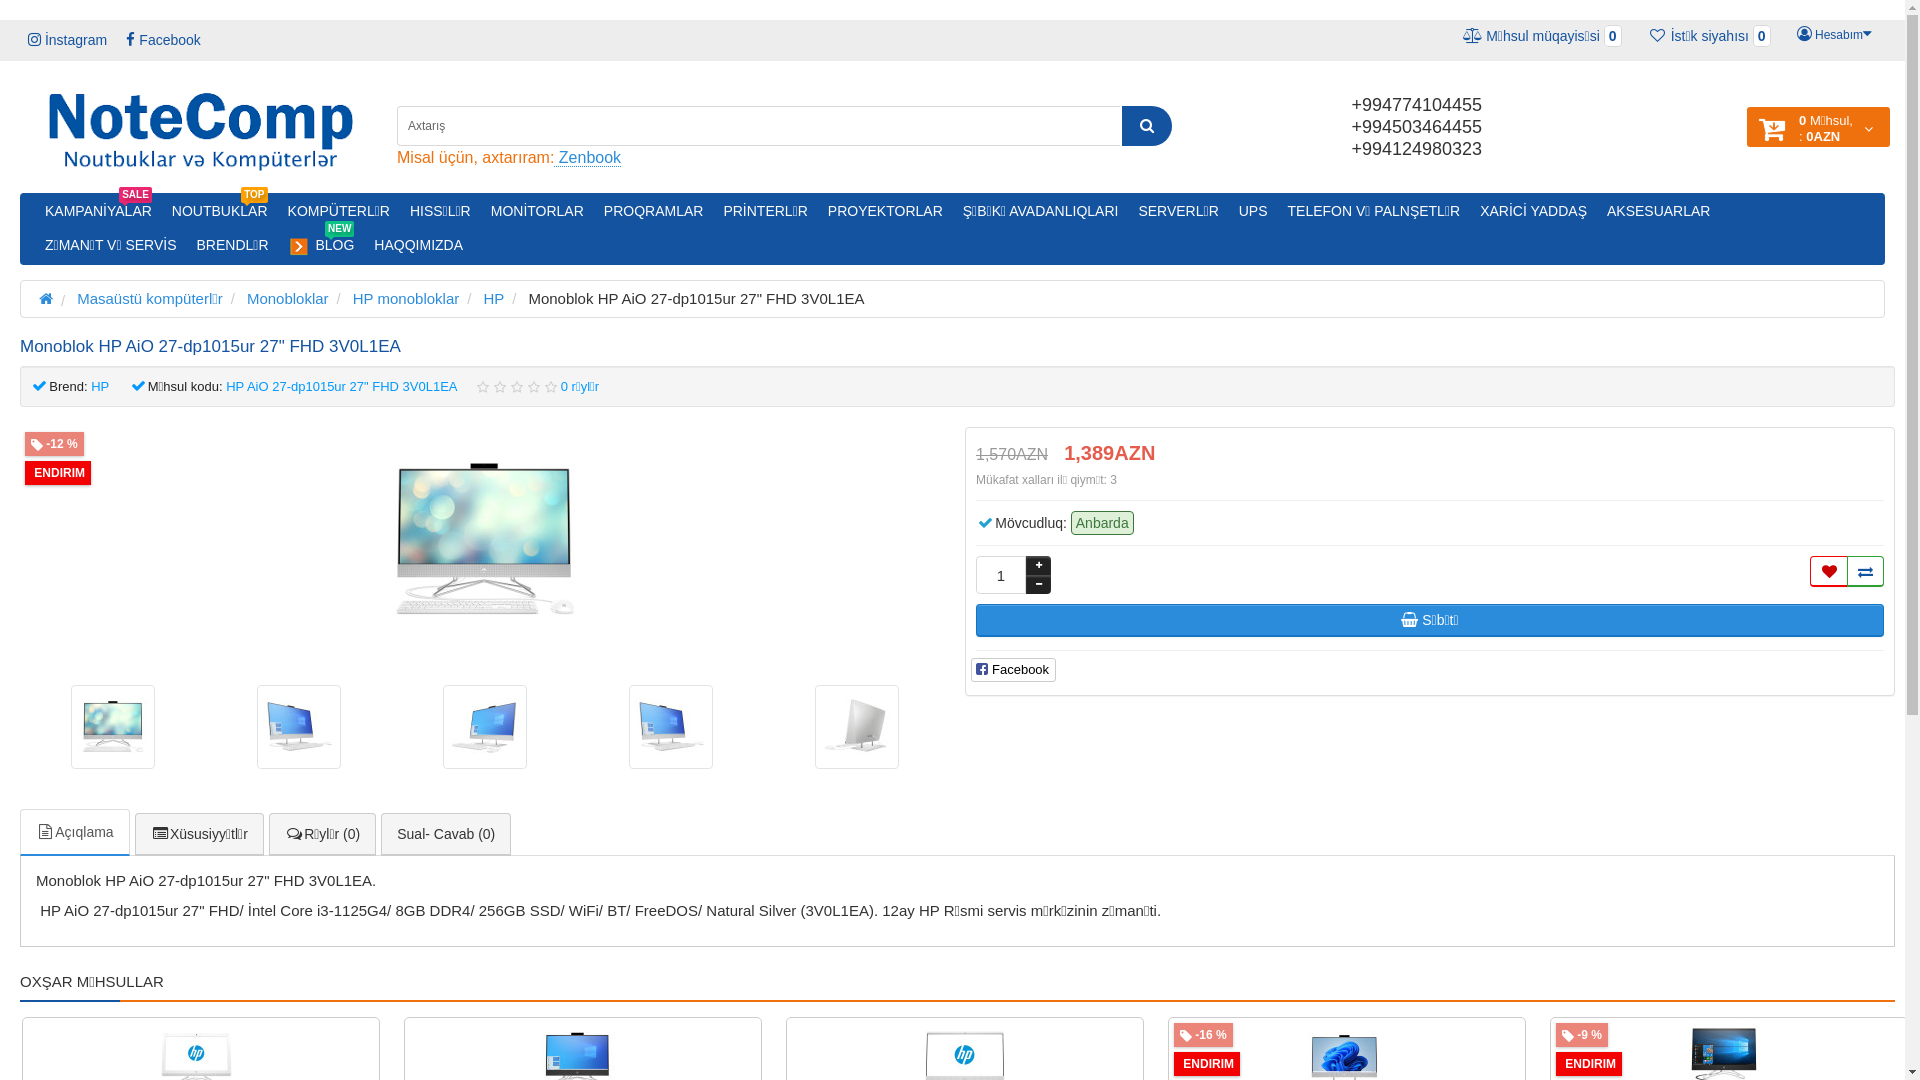 The height and width of the screenshot is (1080, 1920). I want to click on Monoblok HP AiO 27-dp1015ur 27" FHD 3V0L1EA, so click(485, 541).